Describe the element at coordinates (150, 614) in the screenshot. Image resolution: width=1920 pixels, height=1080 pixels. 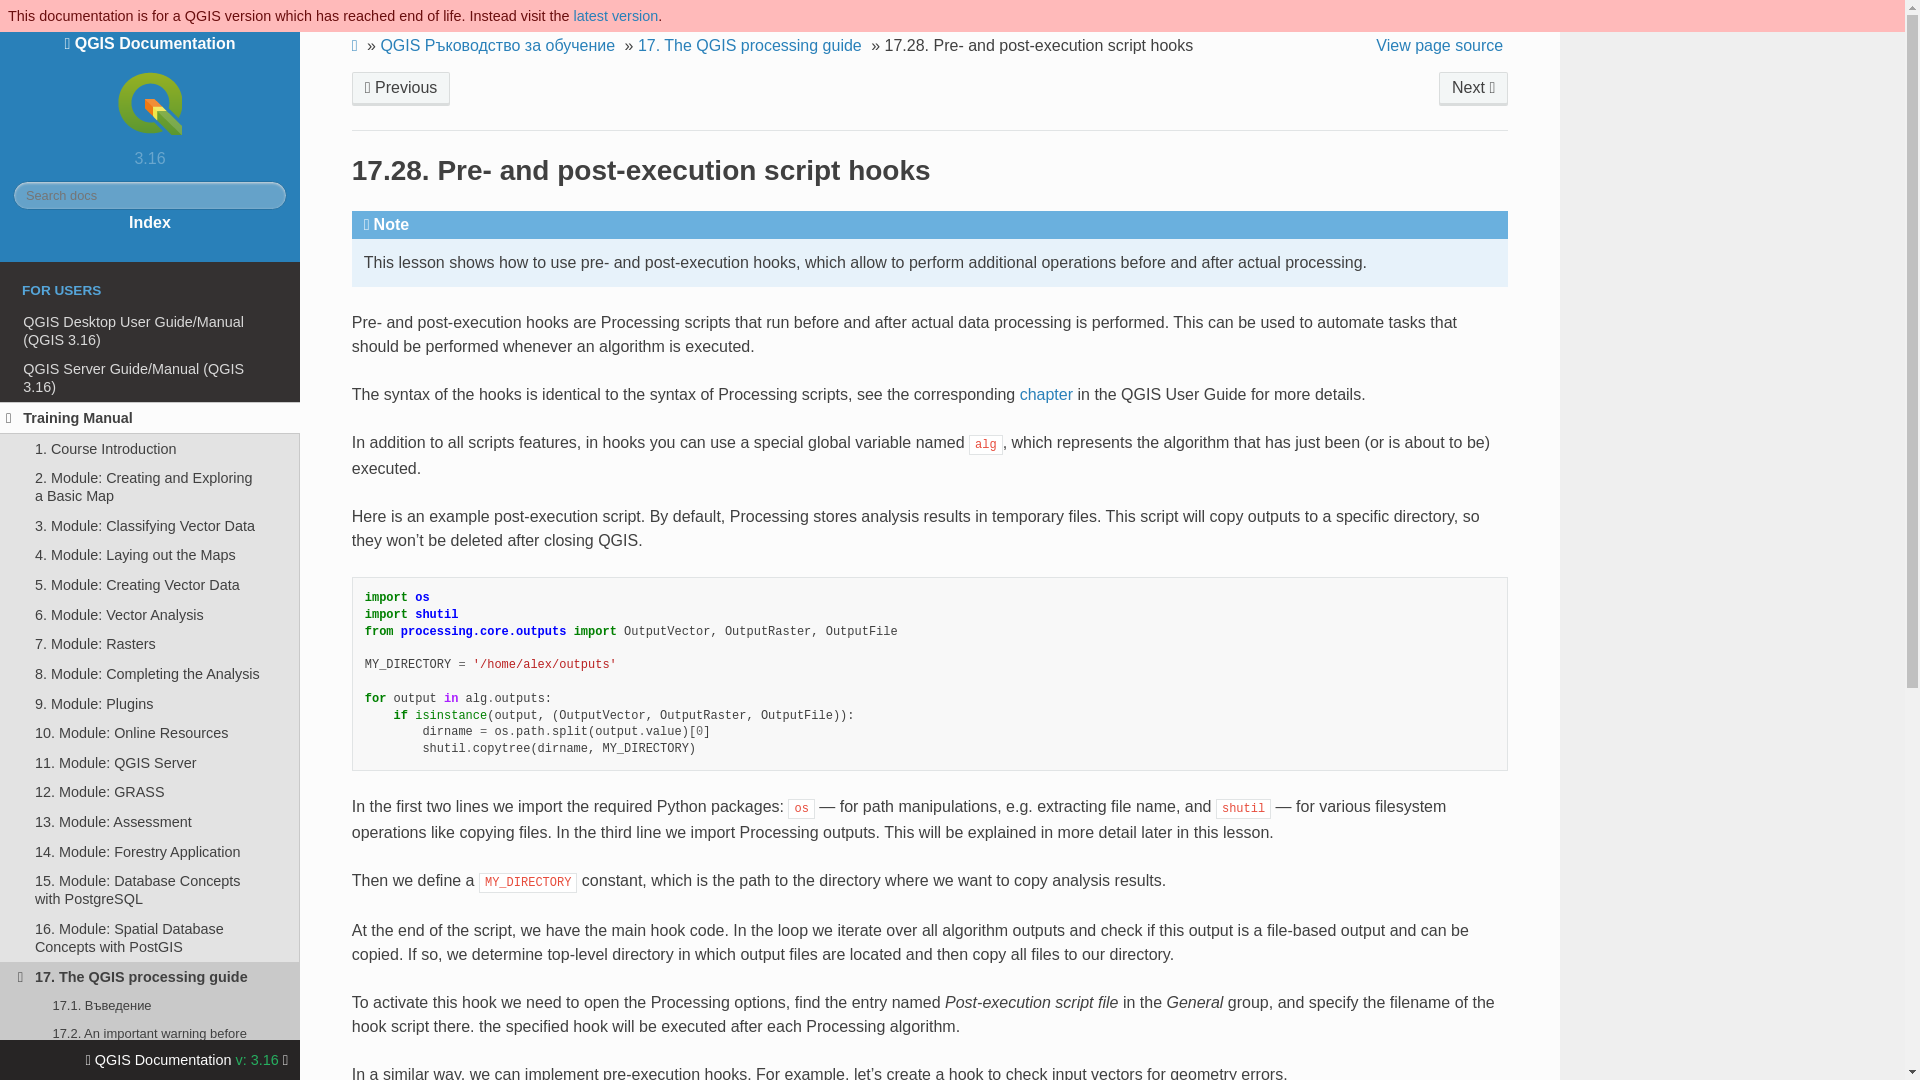
I see `6. Module: Vector Analysis` at that location.